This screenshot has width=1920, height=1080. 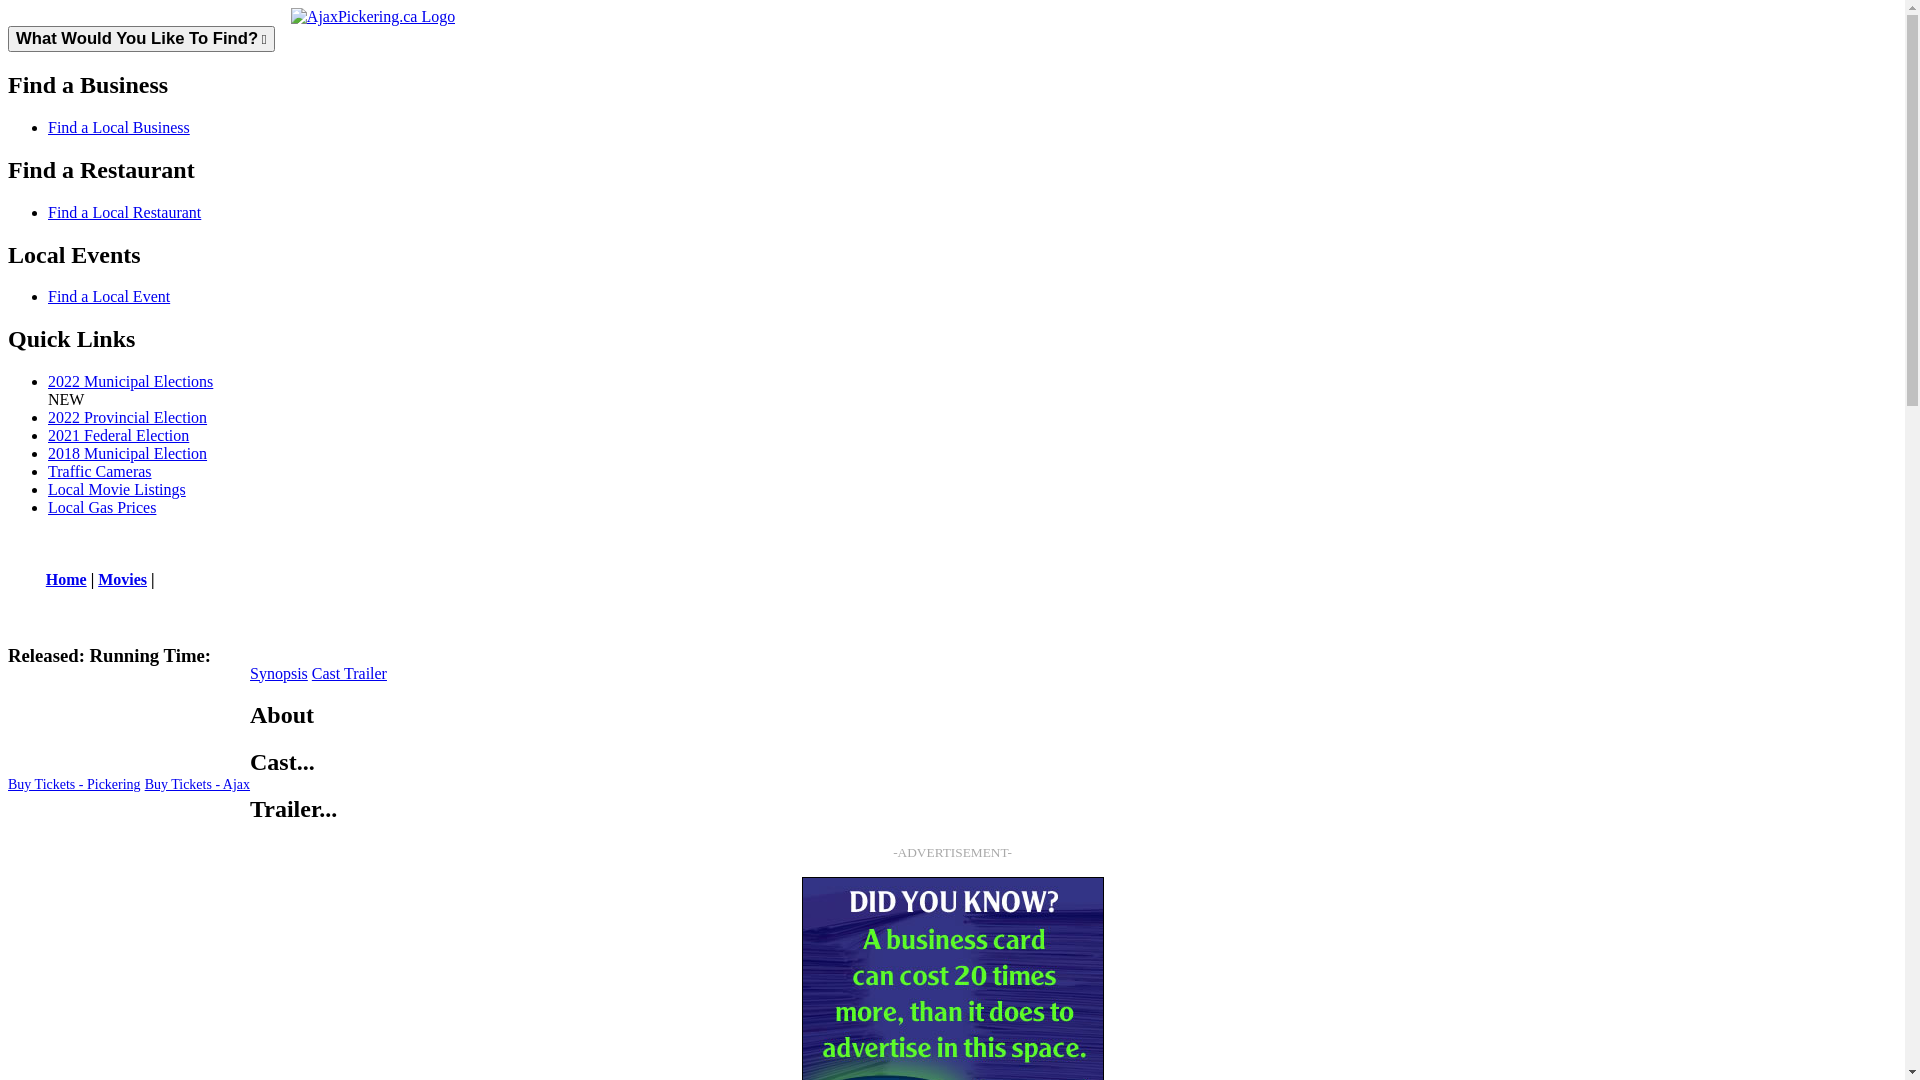 I want to click on 2022 Provincial Election, so click(x=128, y=418).